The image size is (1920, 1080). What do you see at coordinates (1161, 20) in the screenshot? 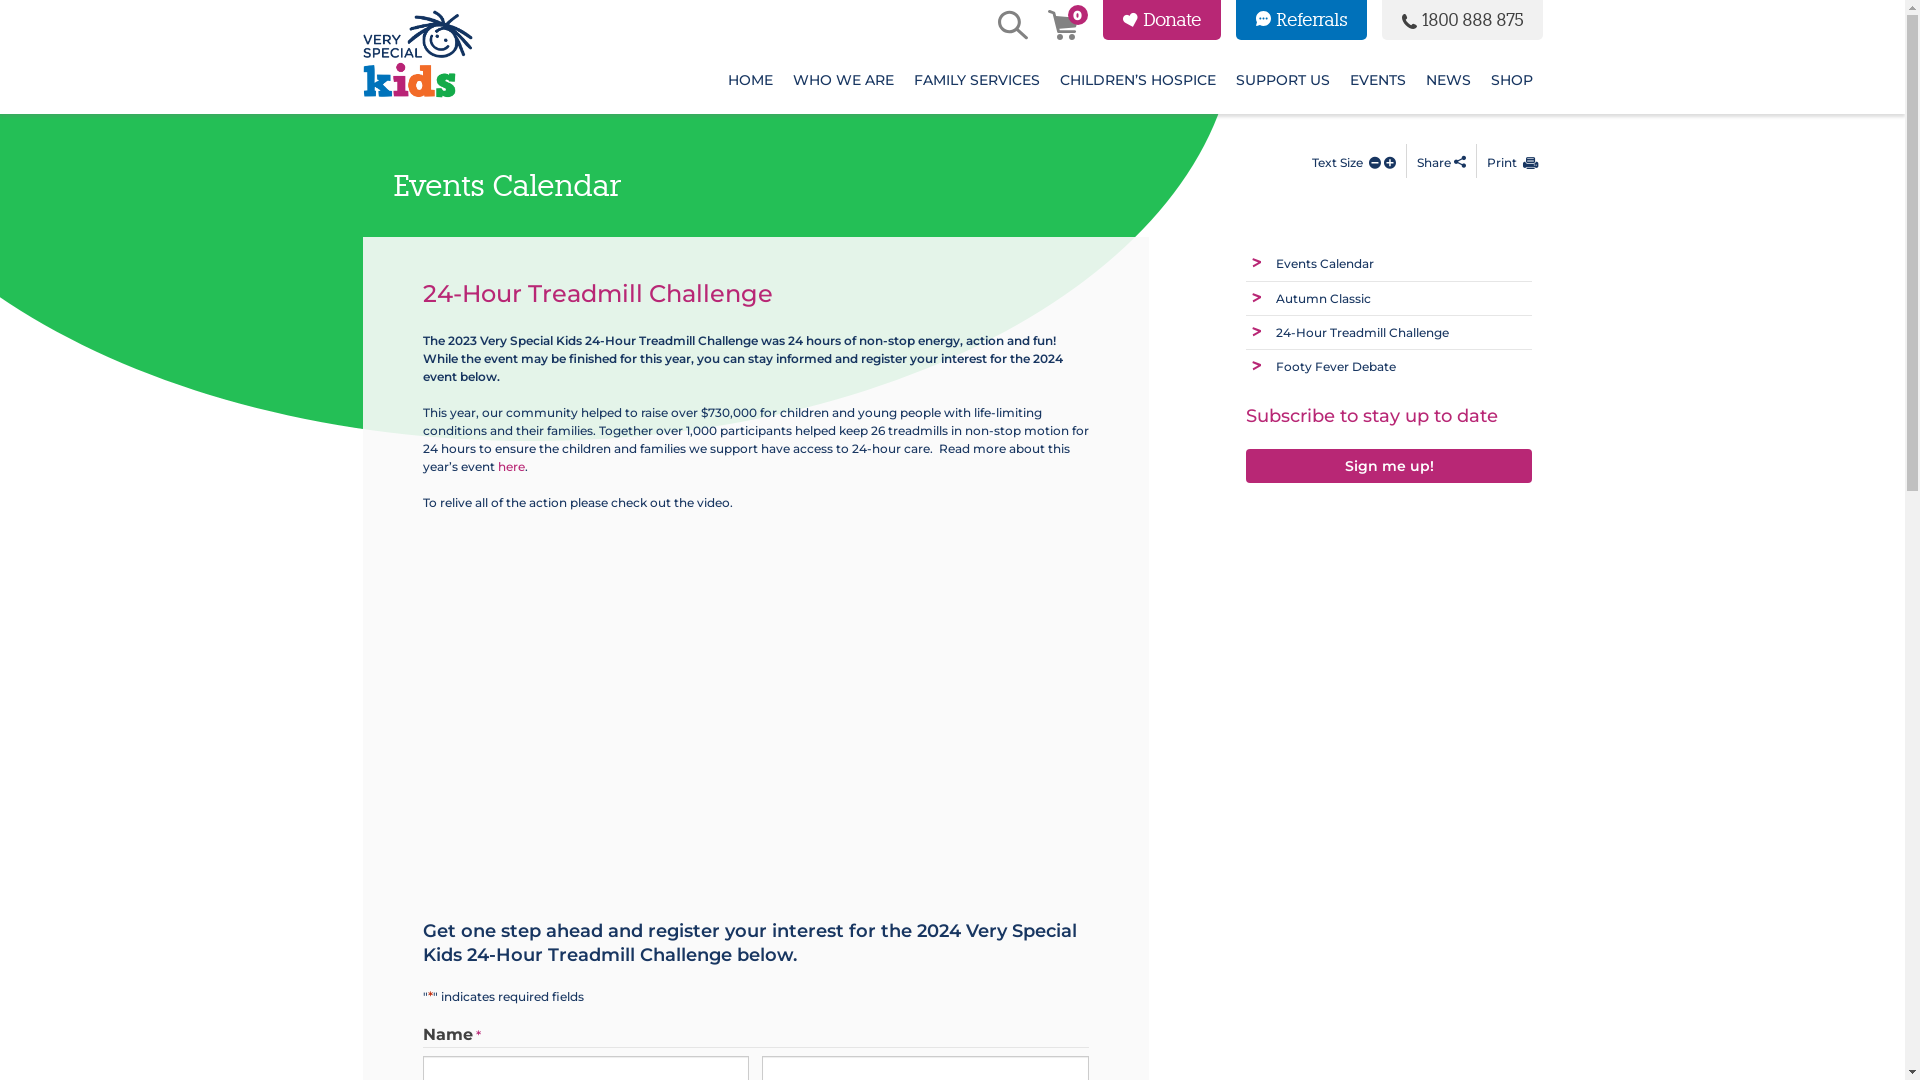
I see `Donate` at bounding box center [1161, 20].